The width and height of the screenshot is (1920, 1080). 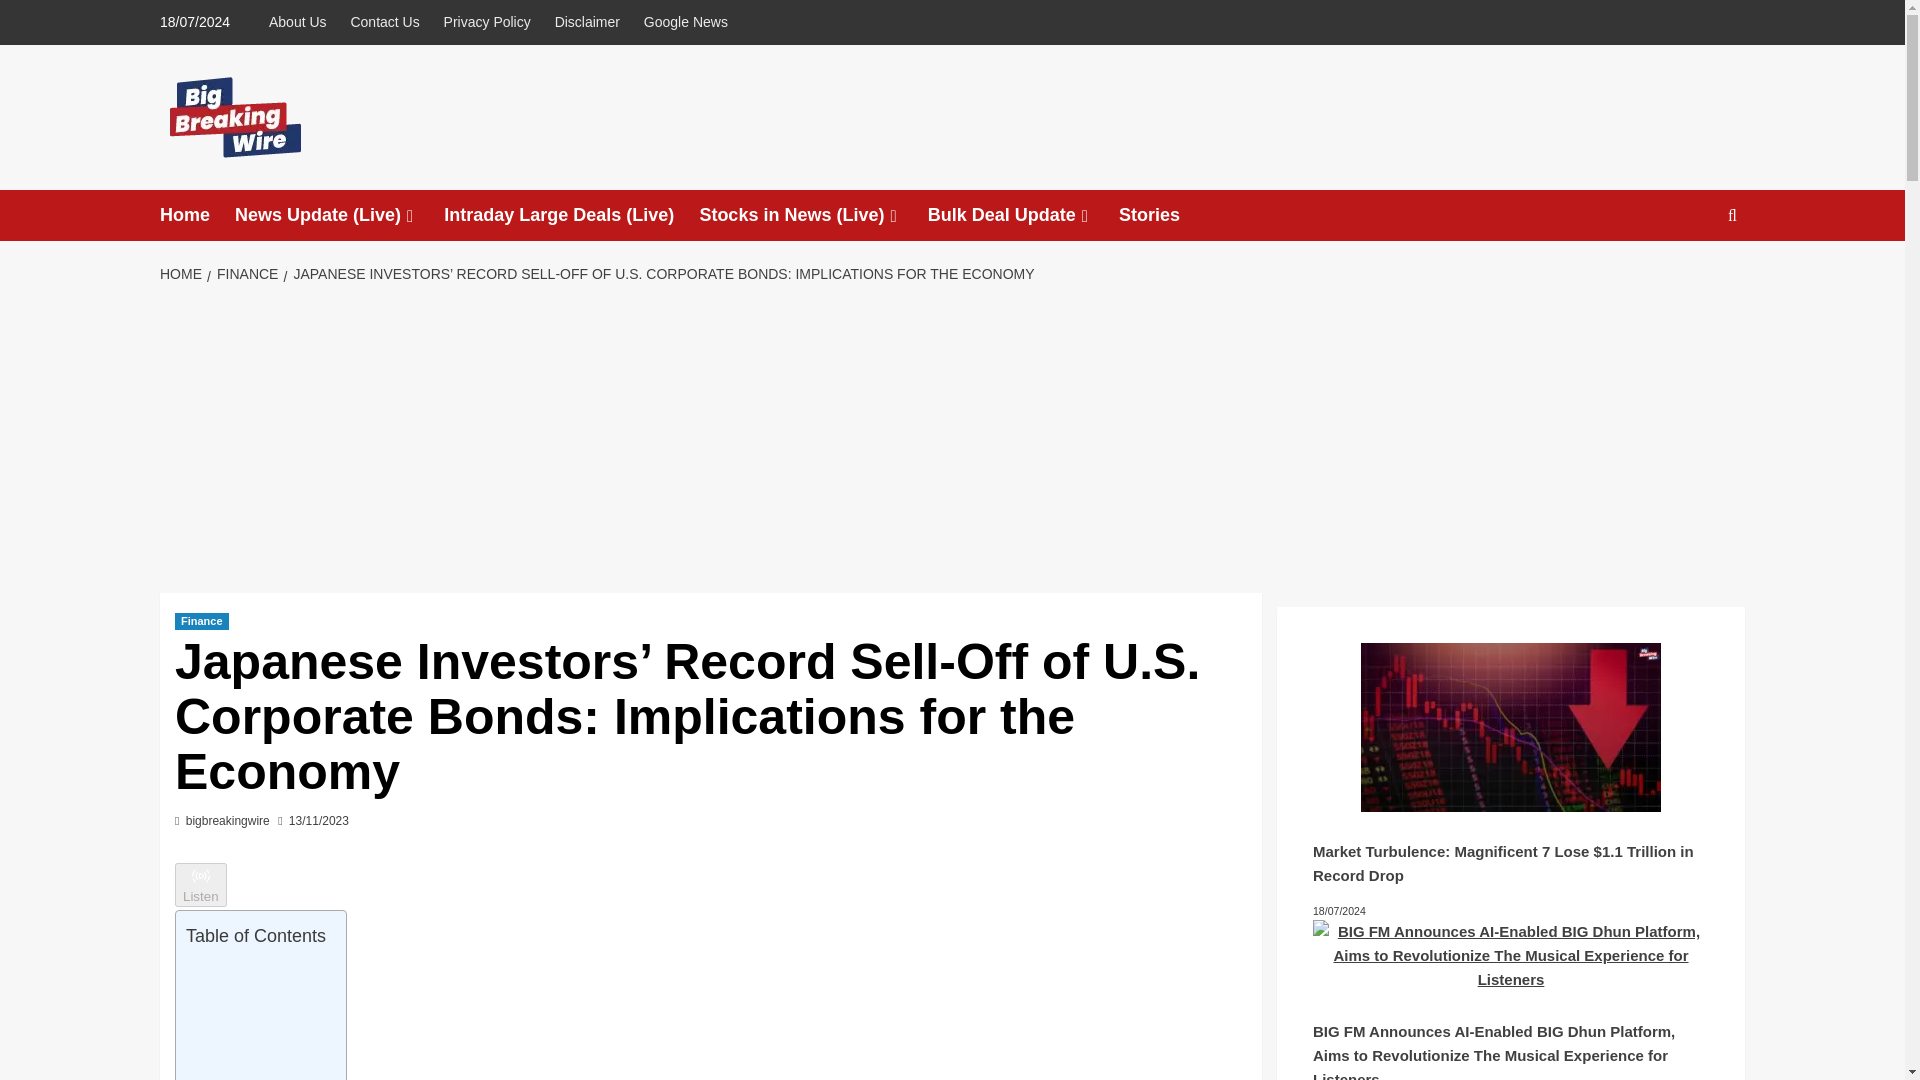 I want to click on Google News, so click(x=685, y=22).